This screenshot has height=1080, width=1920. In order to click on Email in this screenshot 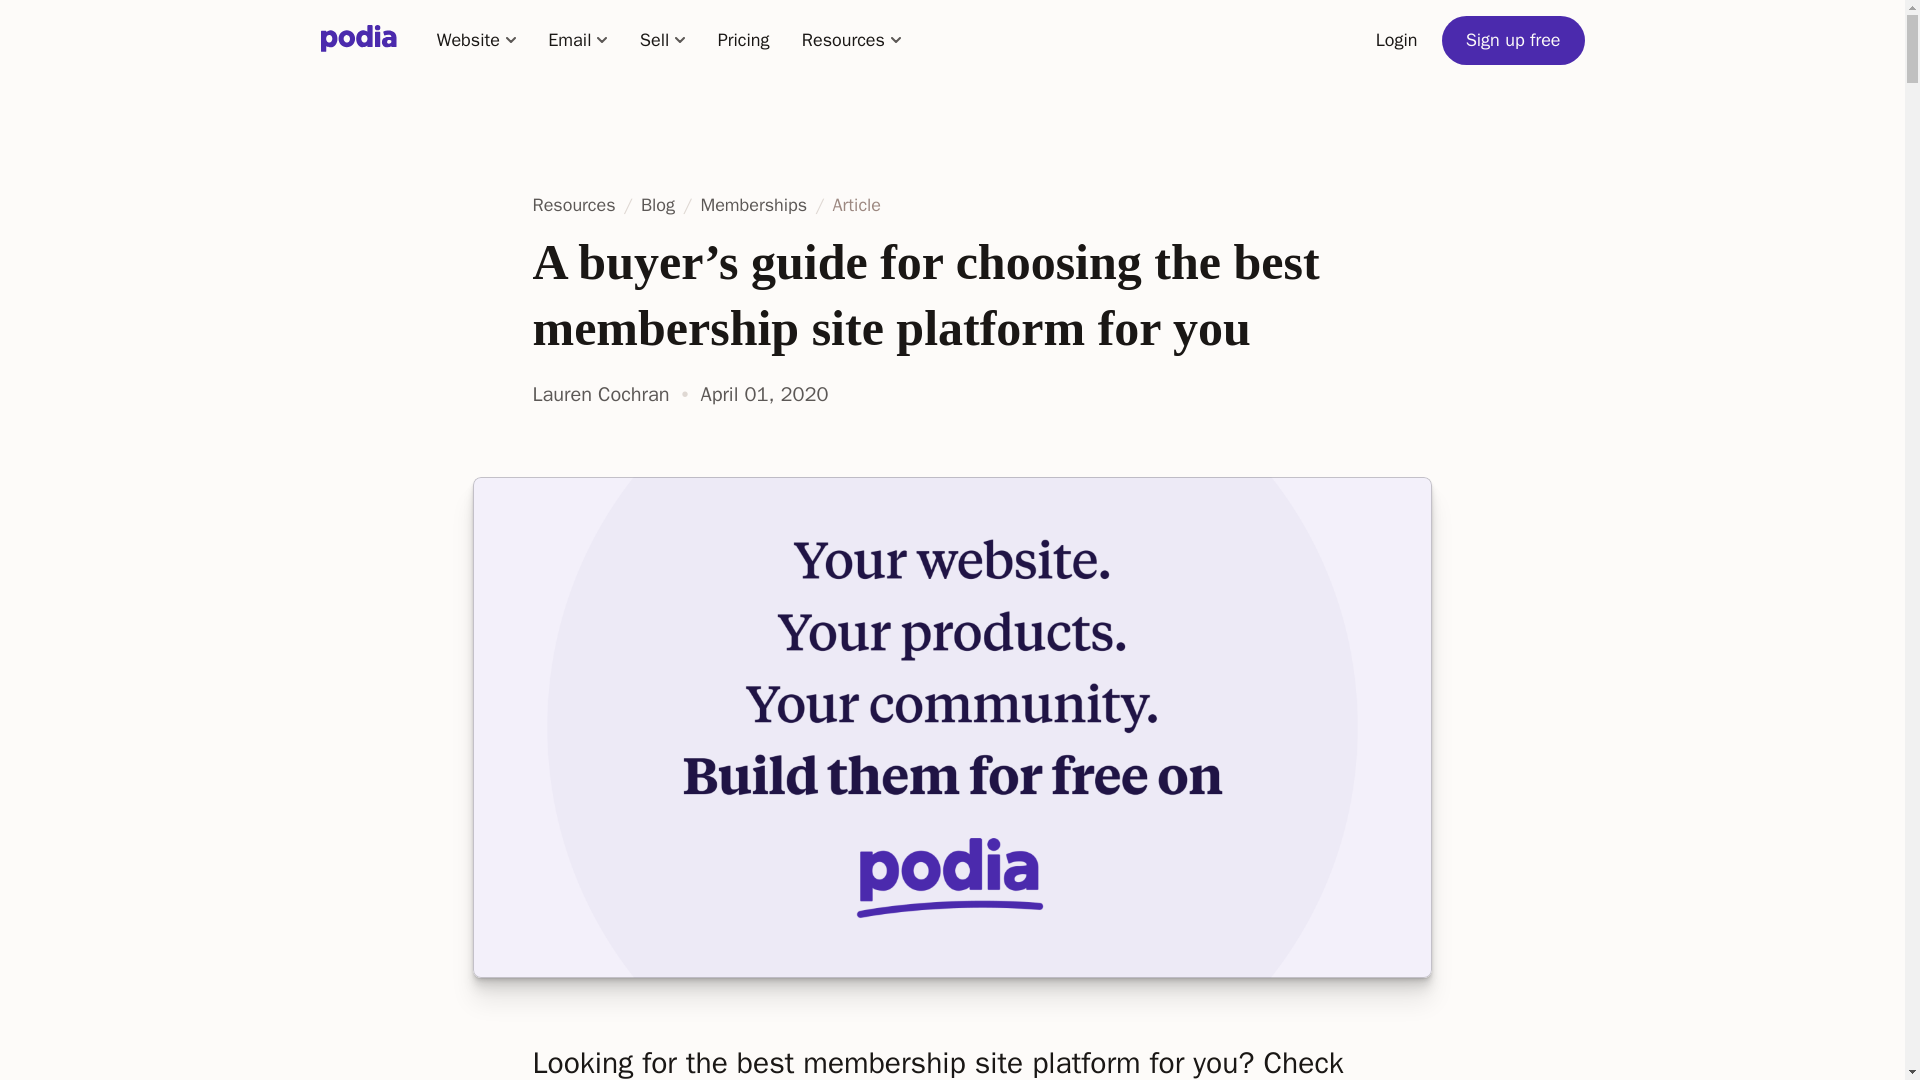, I will do `click(578, 40)`.